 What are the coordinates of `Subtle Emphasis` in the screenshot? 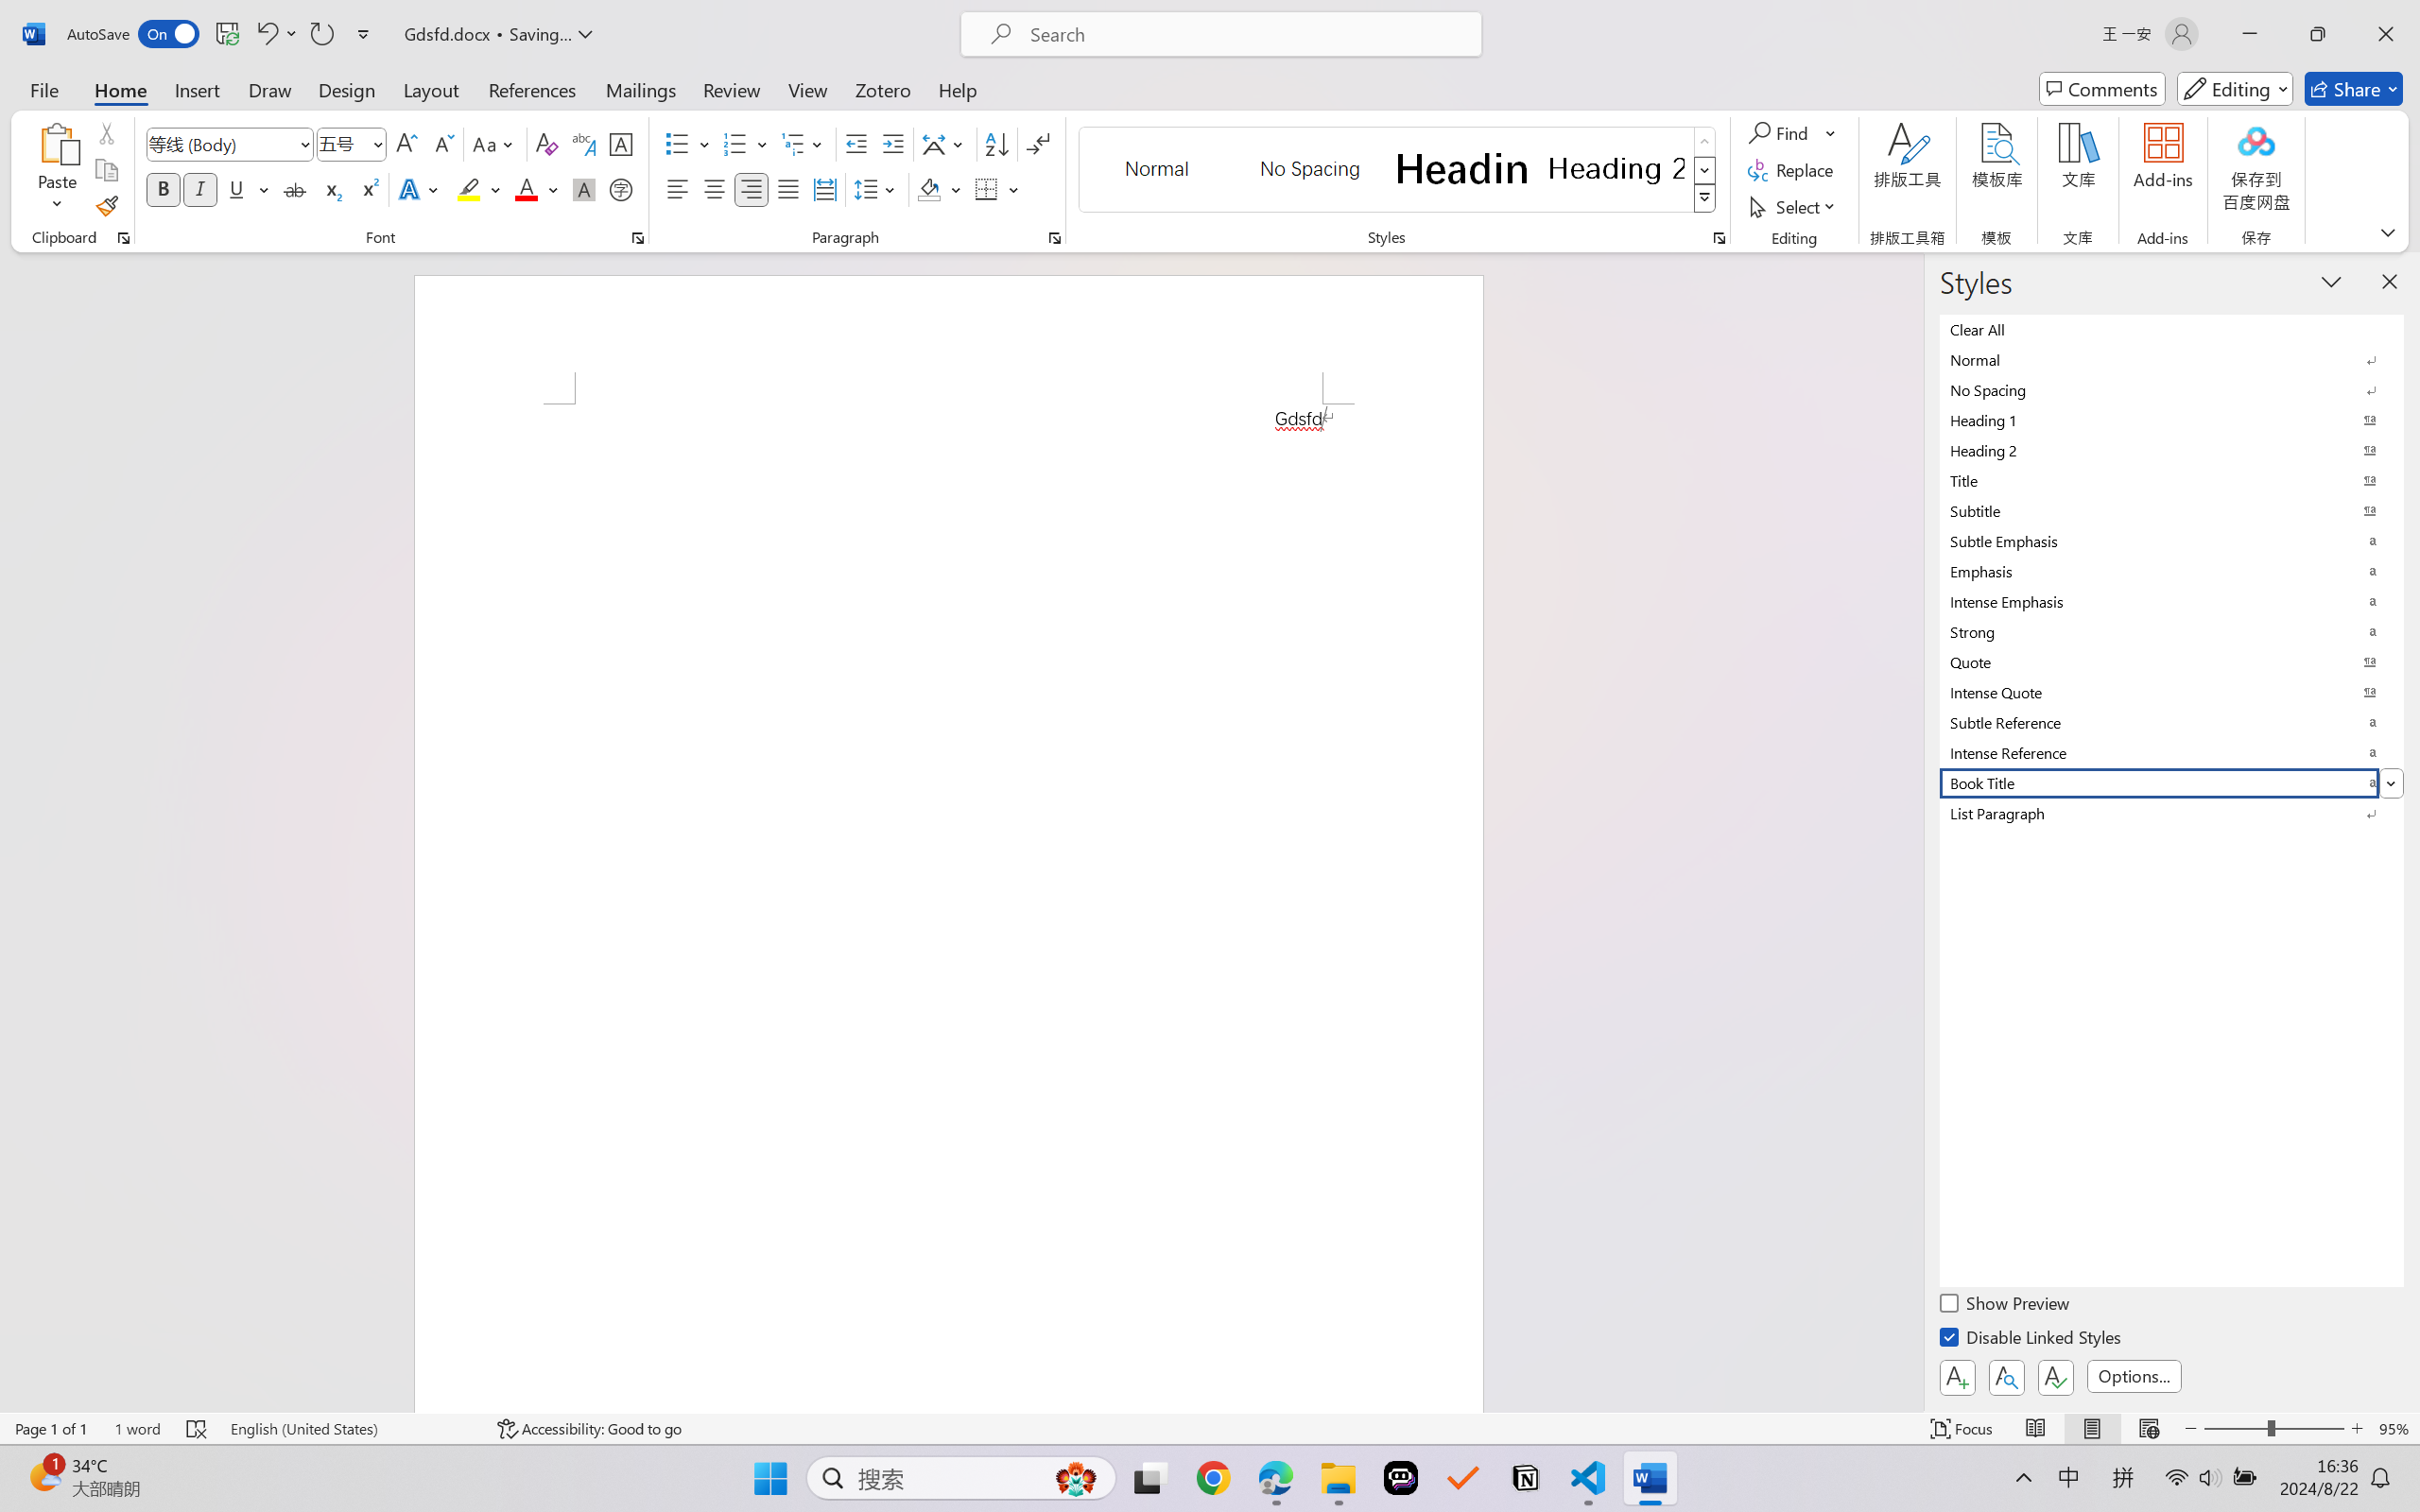 It's located at (2172, 541).